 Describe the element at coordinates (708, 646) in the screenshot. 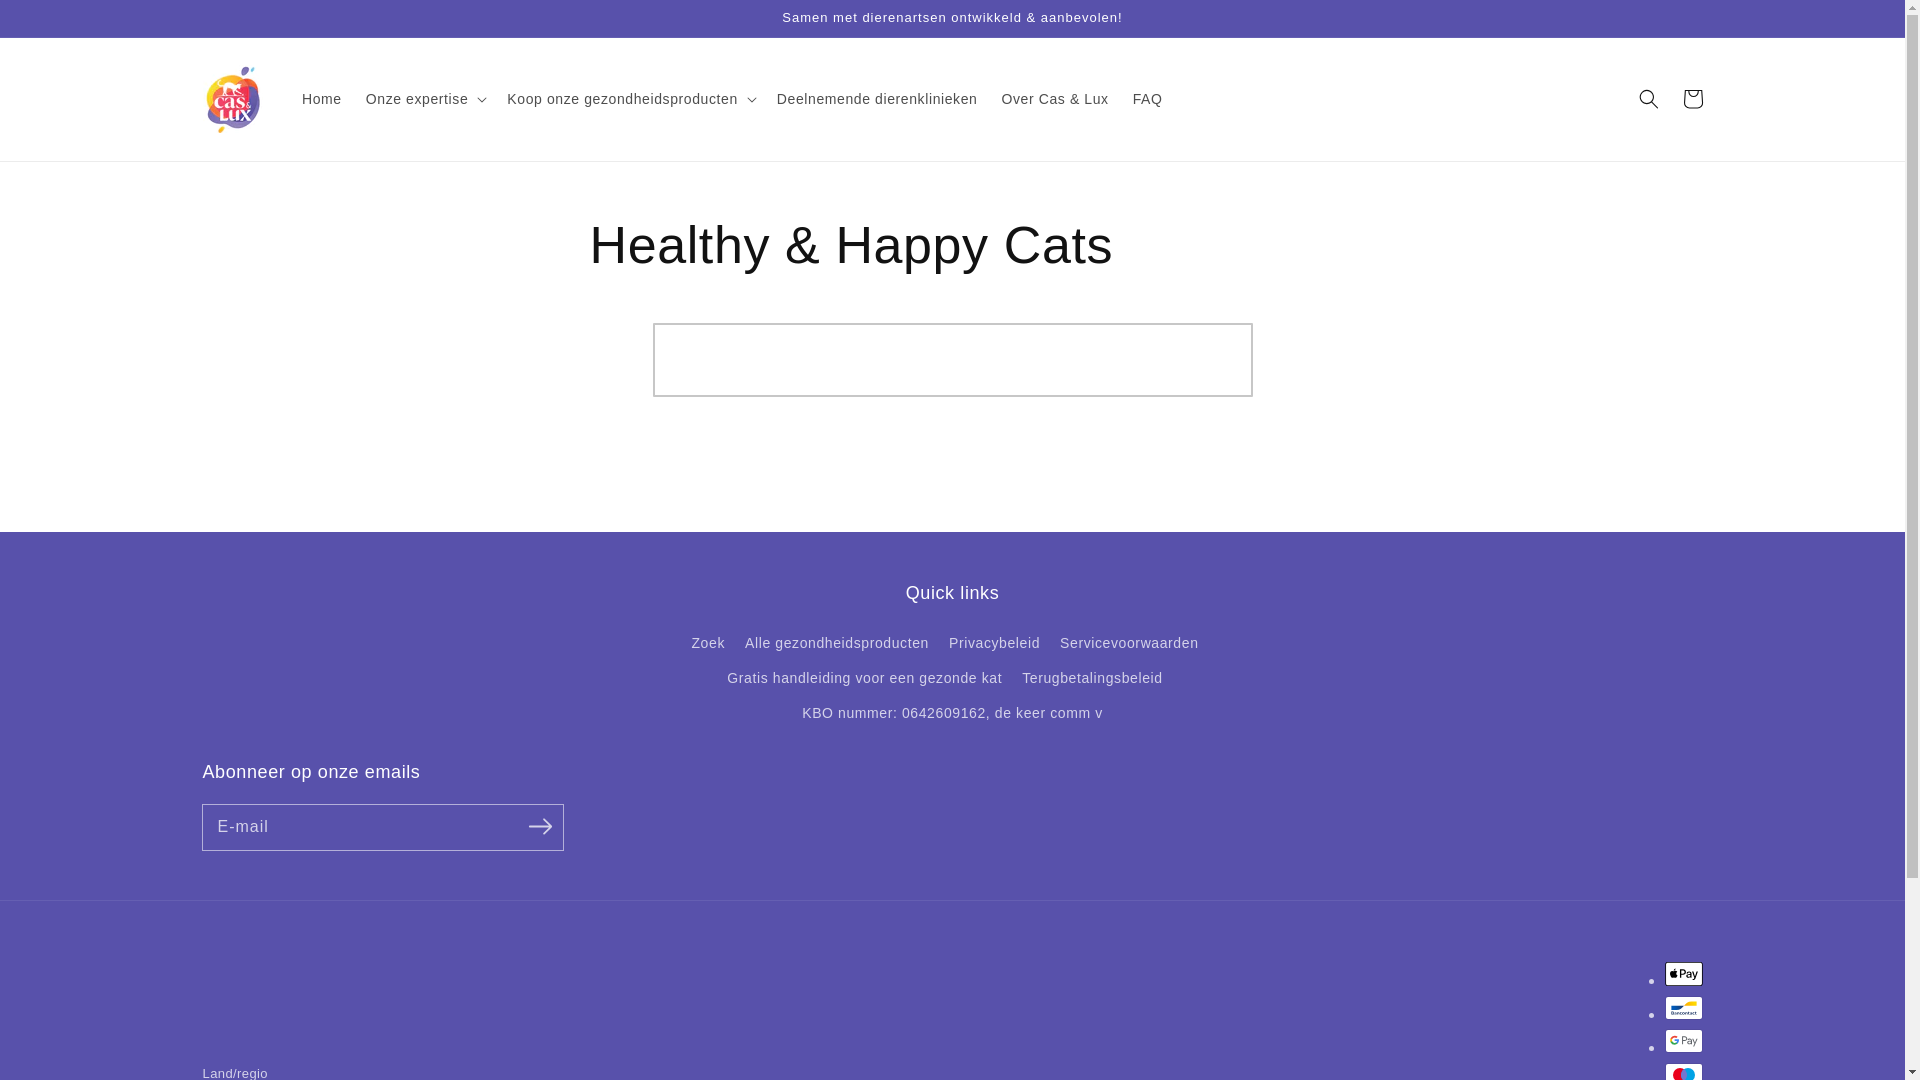

I see `Zoek` at that location.